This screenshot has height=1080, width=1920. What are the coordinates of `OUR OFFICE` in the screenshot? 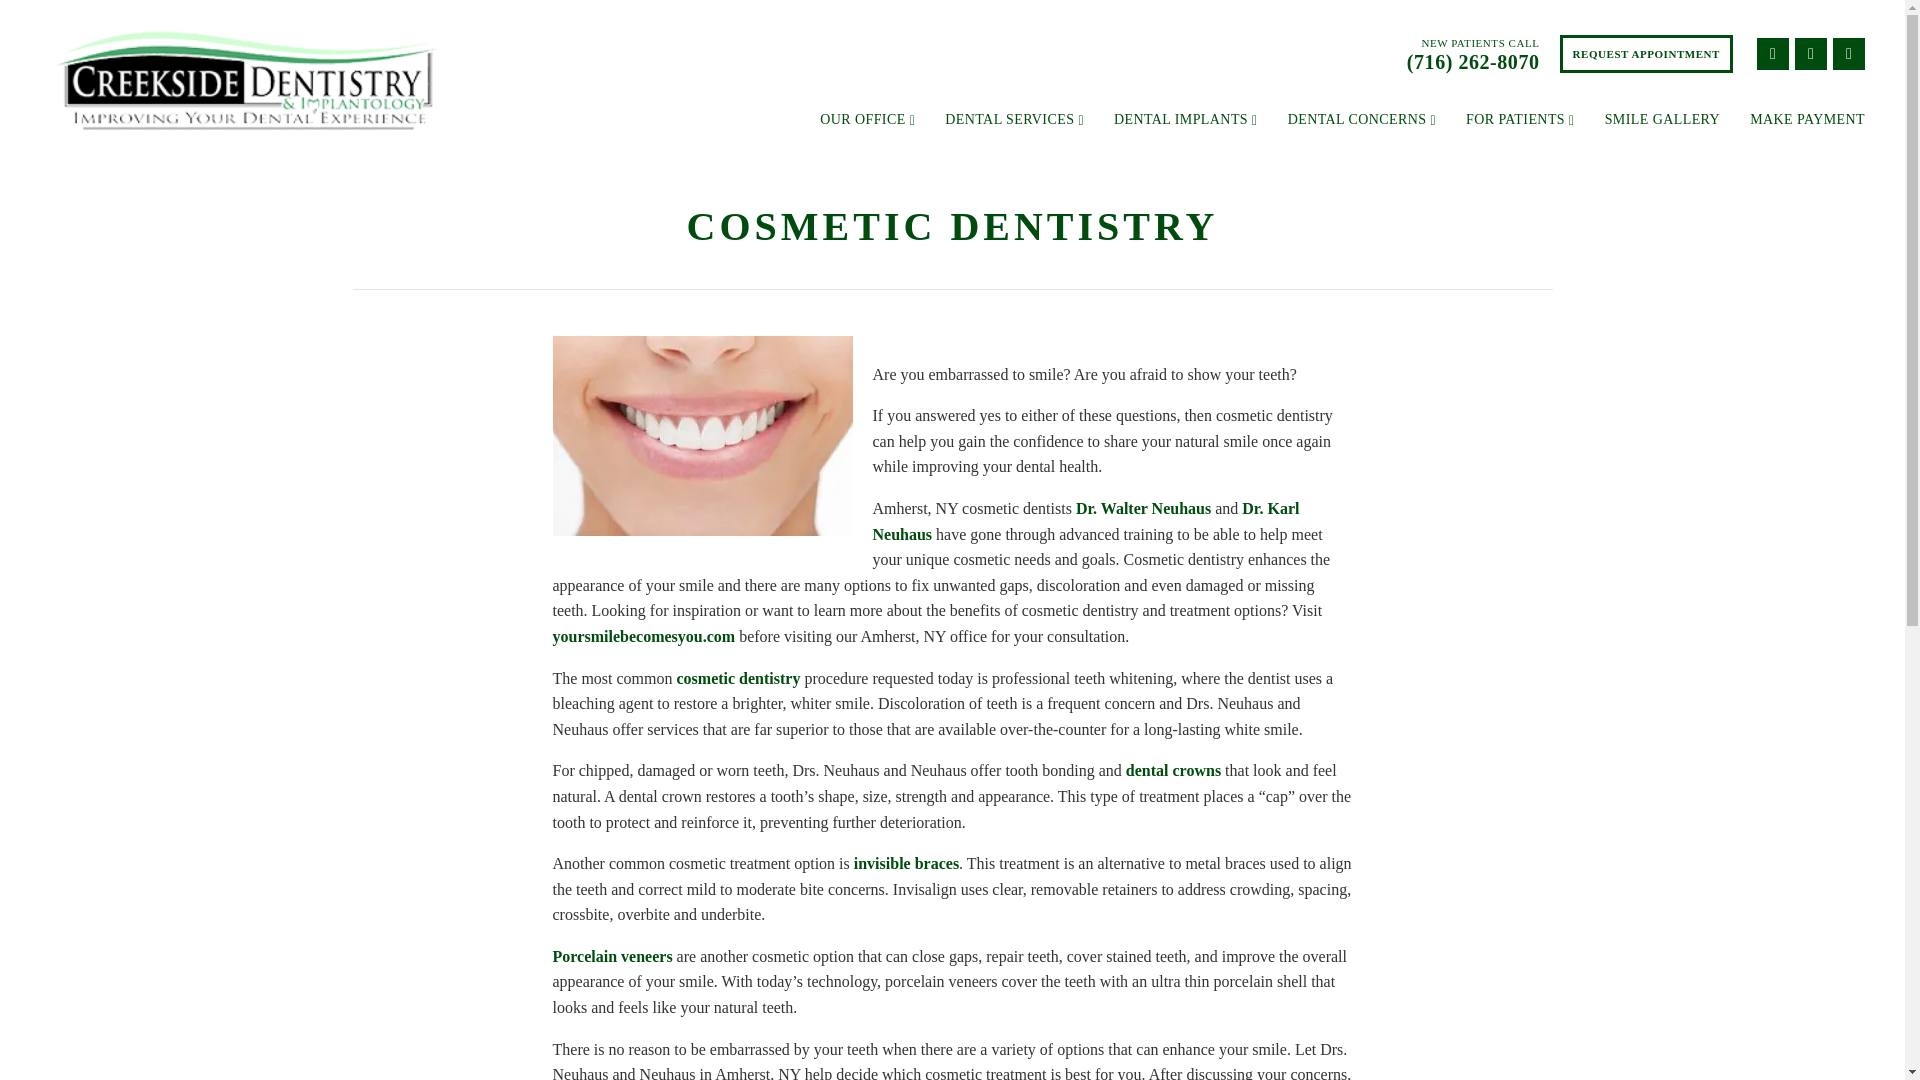 It's located at (867, 120).